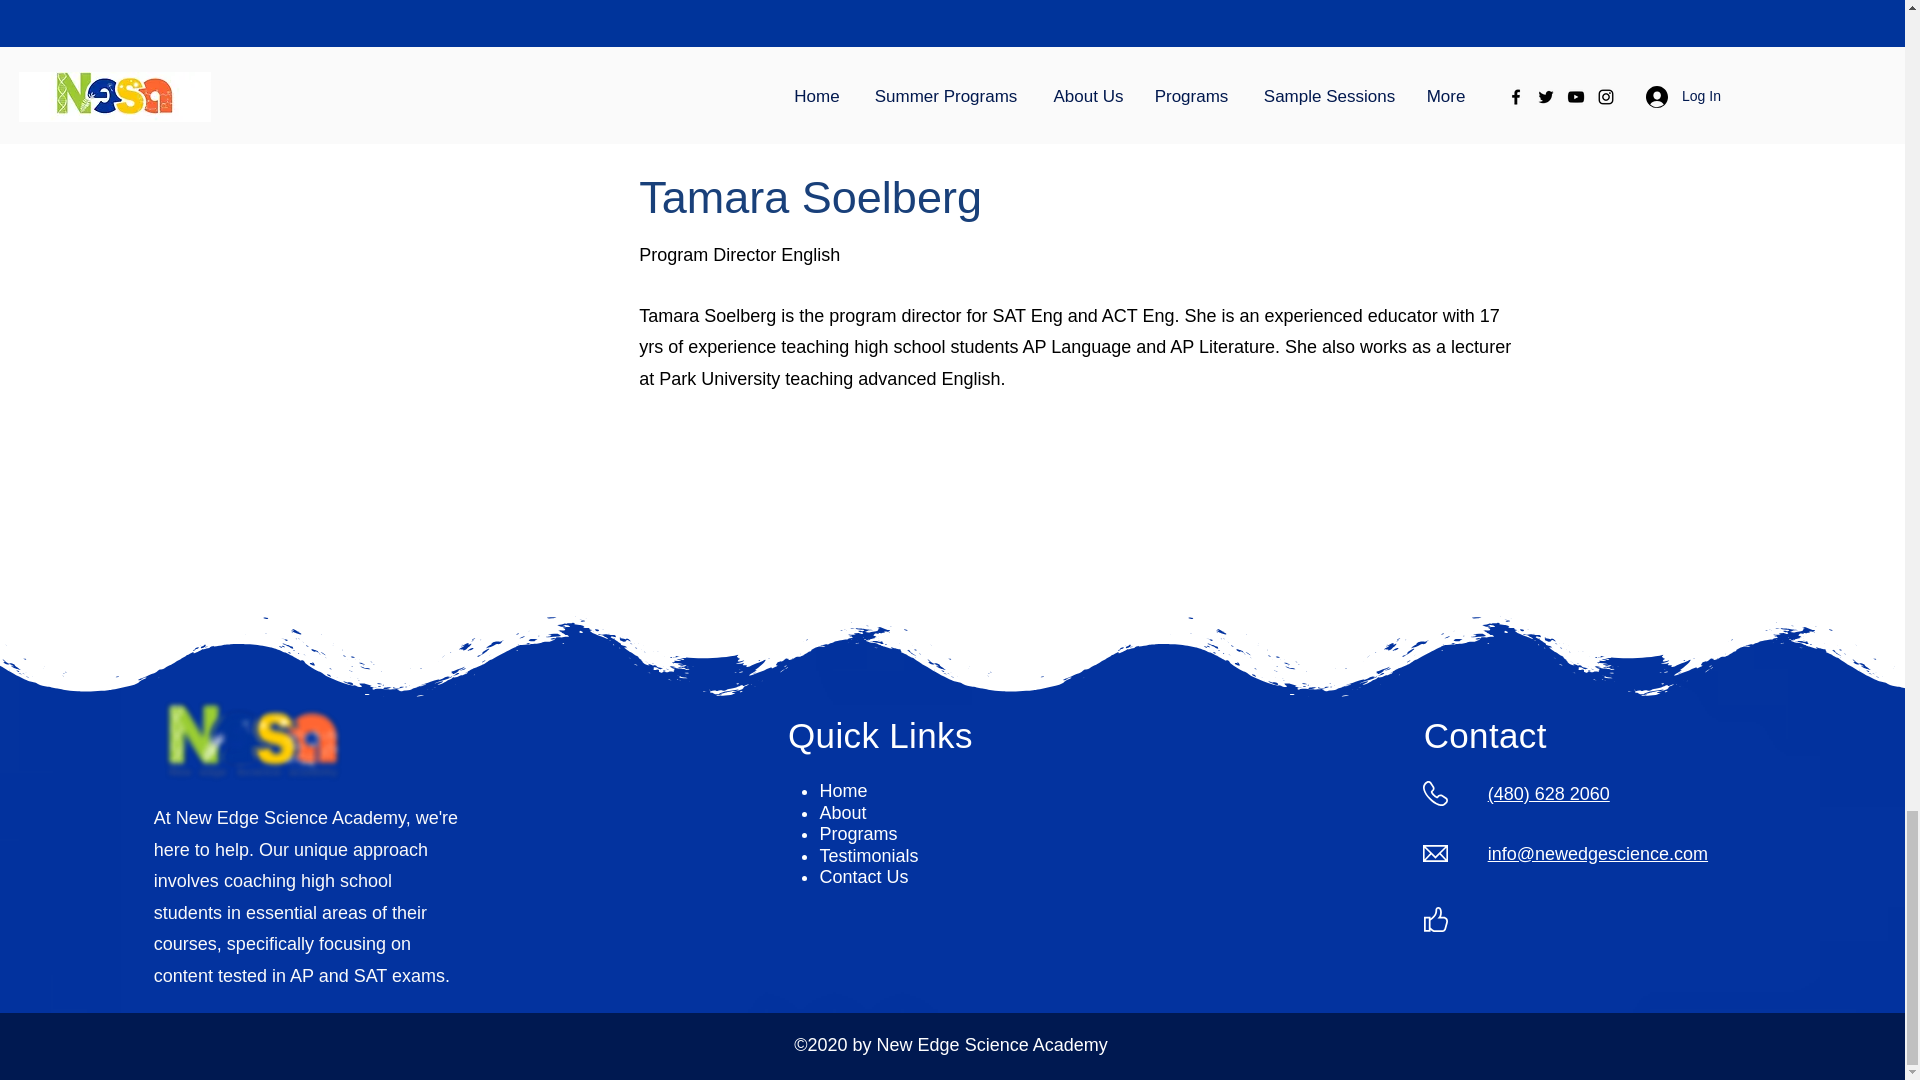 The width and height of the screenshot is (1920, 1080). Describe the element at coordinates (868, 856) in the screenshot. I see `Testimonials` at that location.